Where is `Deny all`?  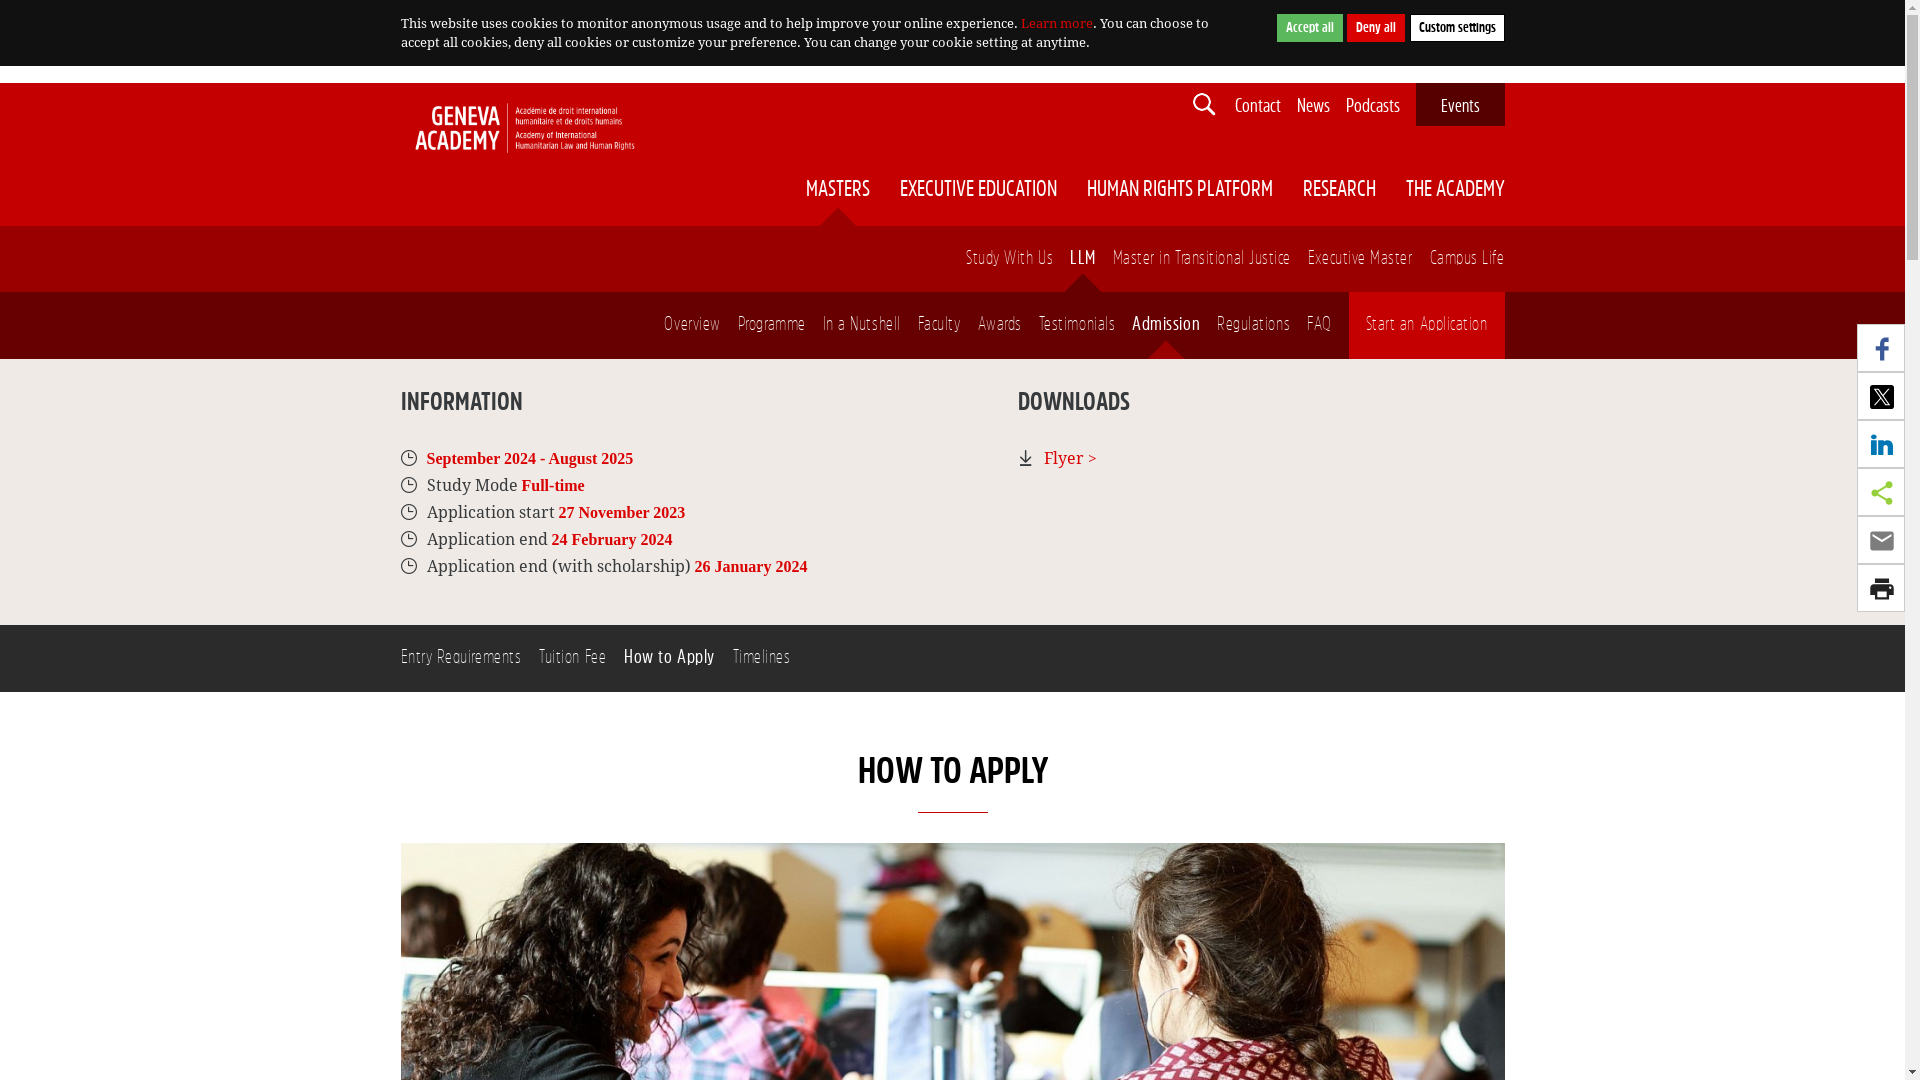 Deny all is located at coordinates (1376, 28).